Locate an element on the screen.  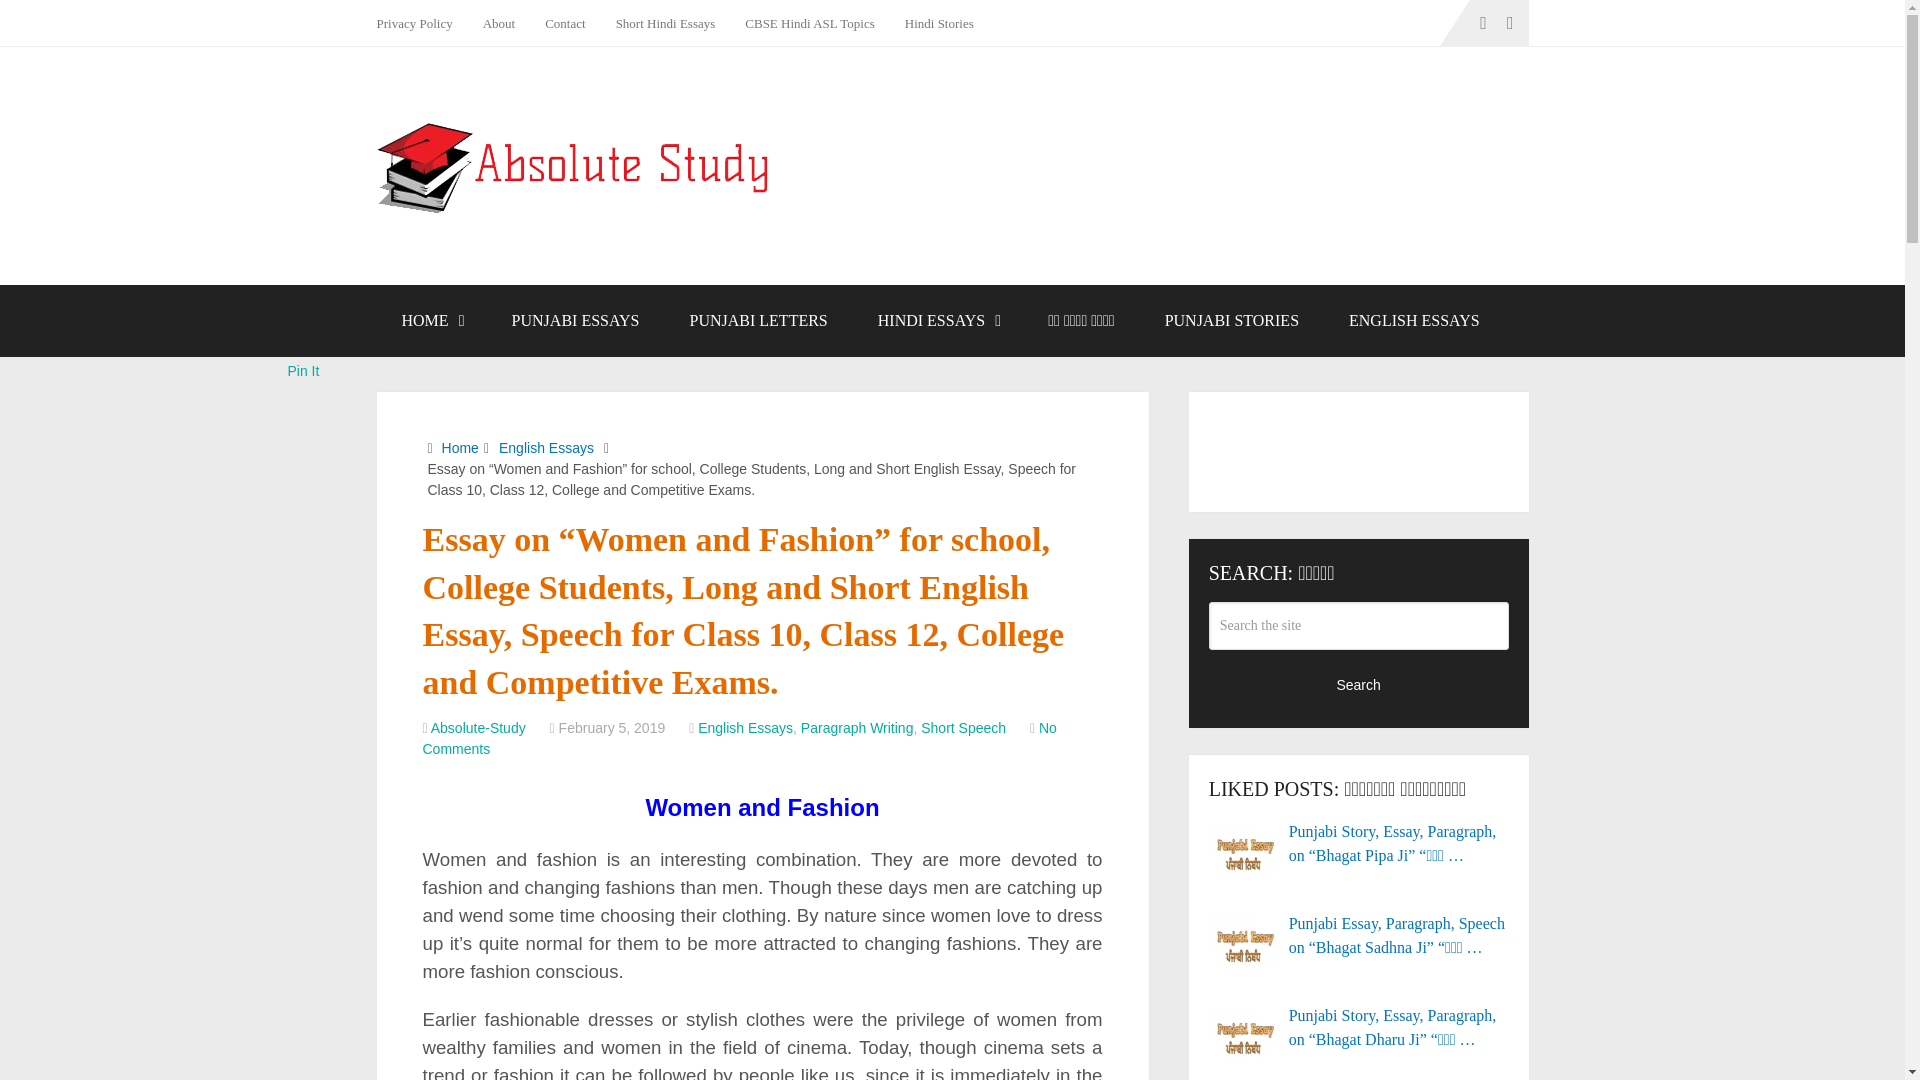
About is located at coordinates (500, 23).